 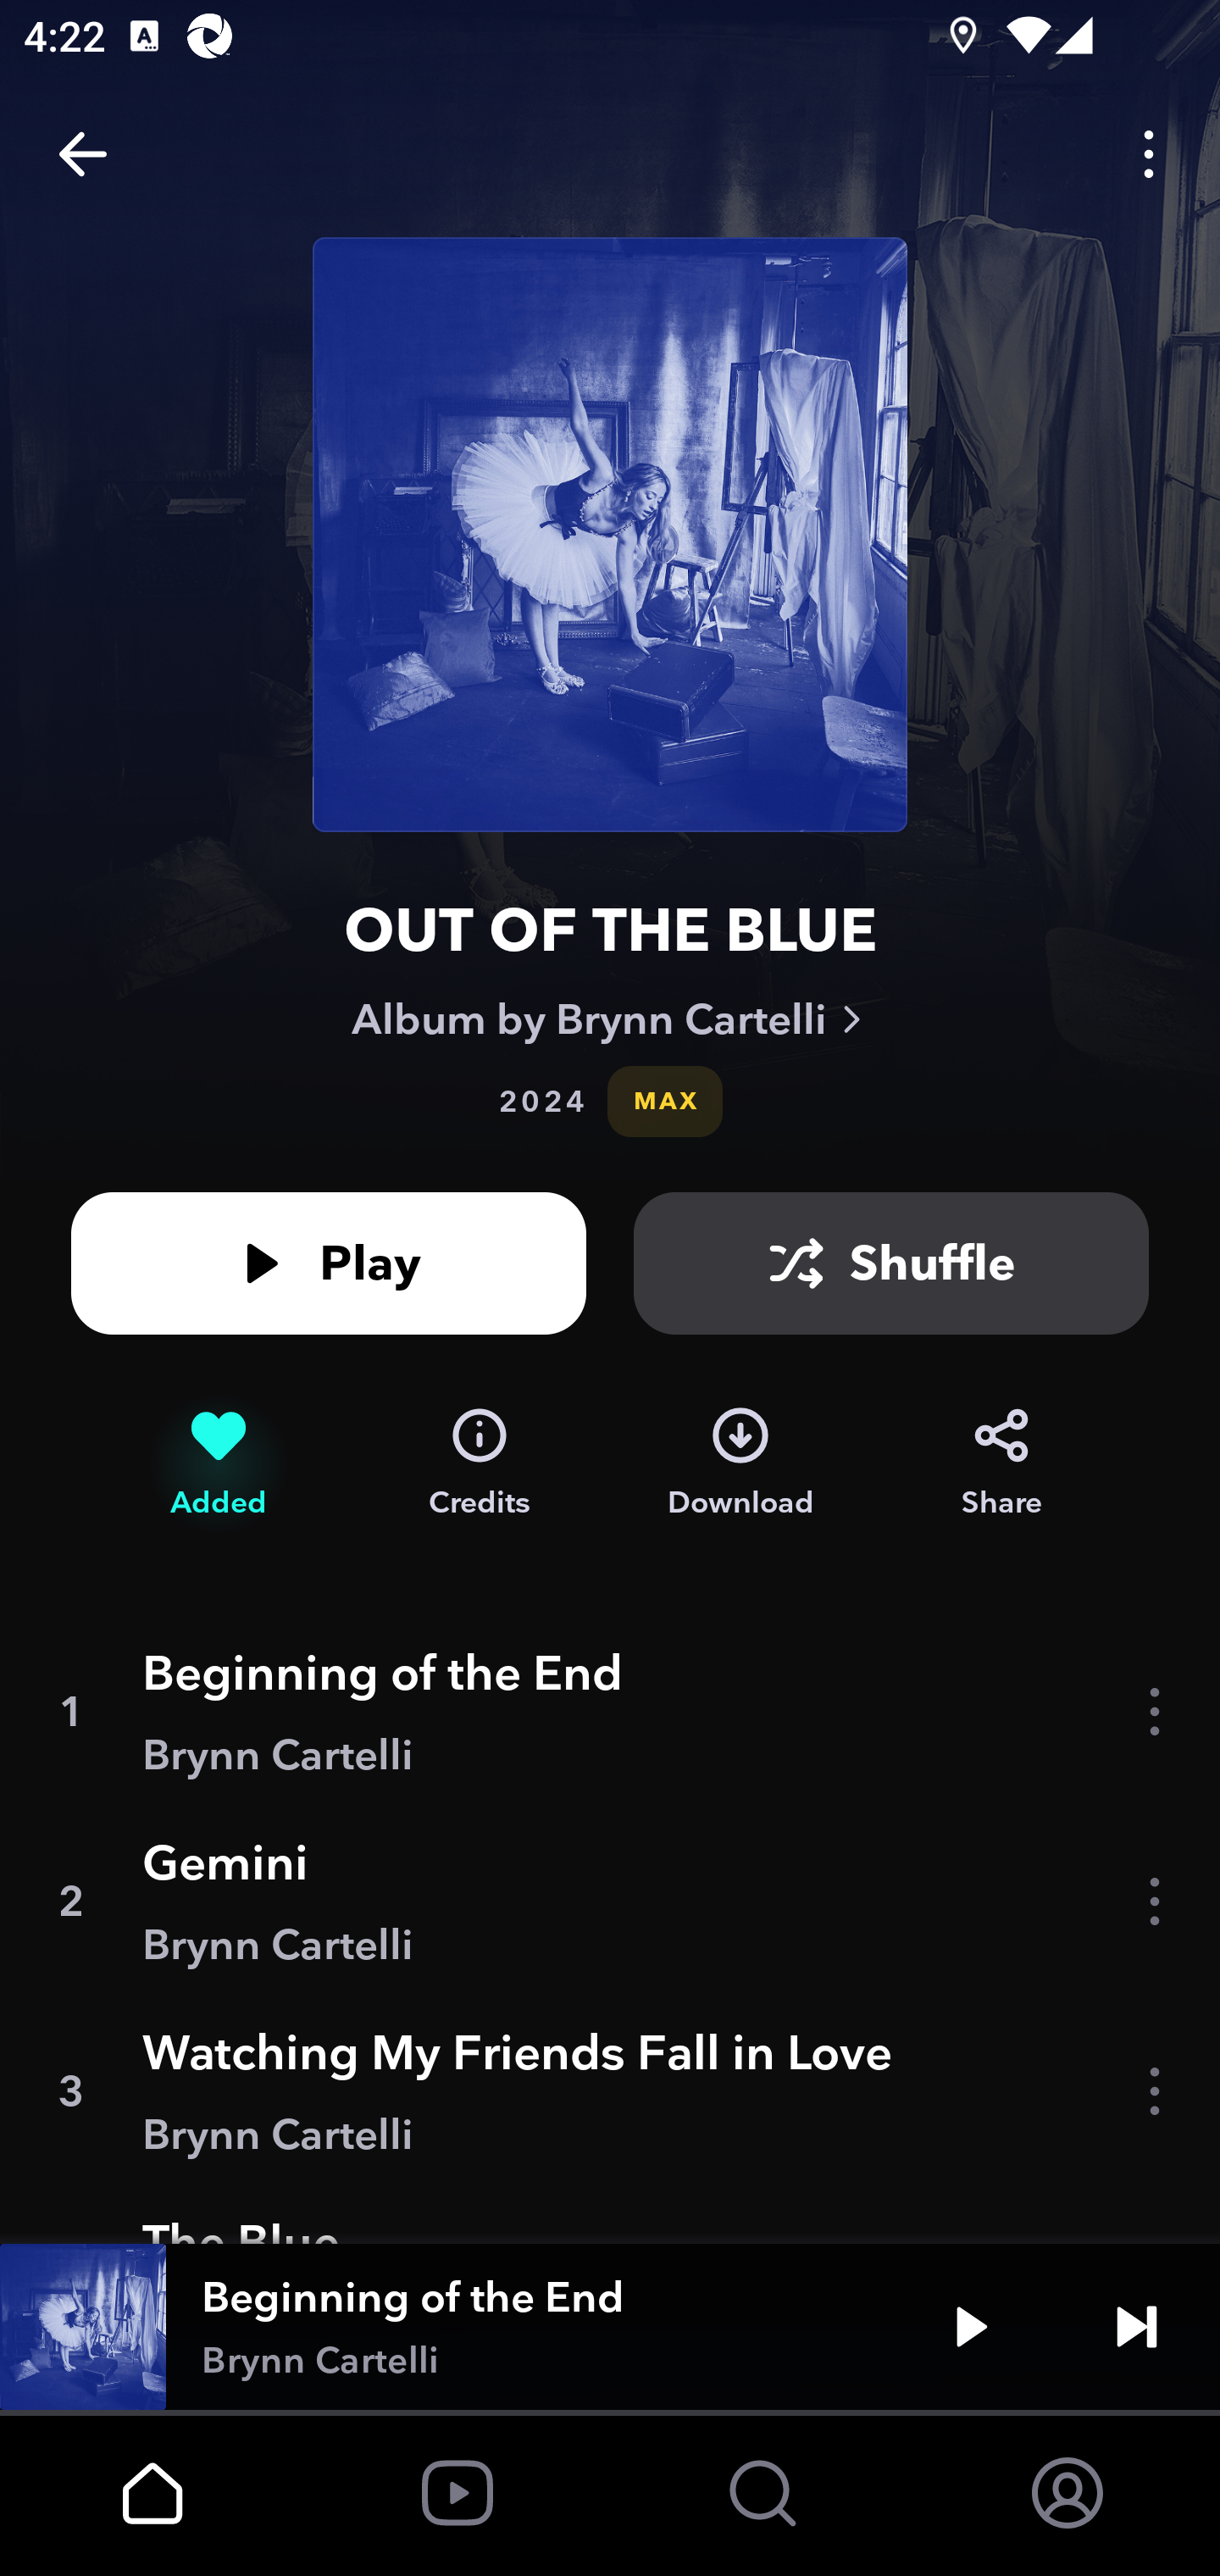 What do you see at coordinates (218, 1463) in the screenshot?
I see `Remove from My Collection Added` at bounding box center [218, 1463].